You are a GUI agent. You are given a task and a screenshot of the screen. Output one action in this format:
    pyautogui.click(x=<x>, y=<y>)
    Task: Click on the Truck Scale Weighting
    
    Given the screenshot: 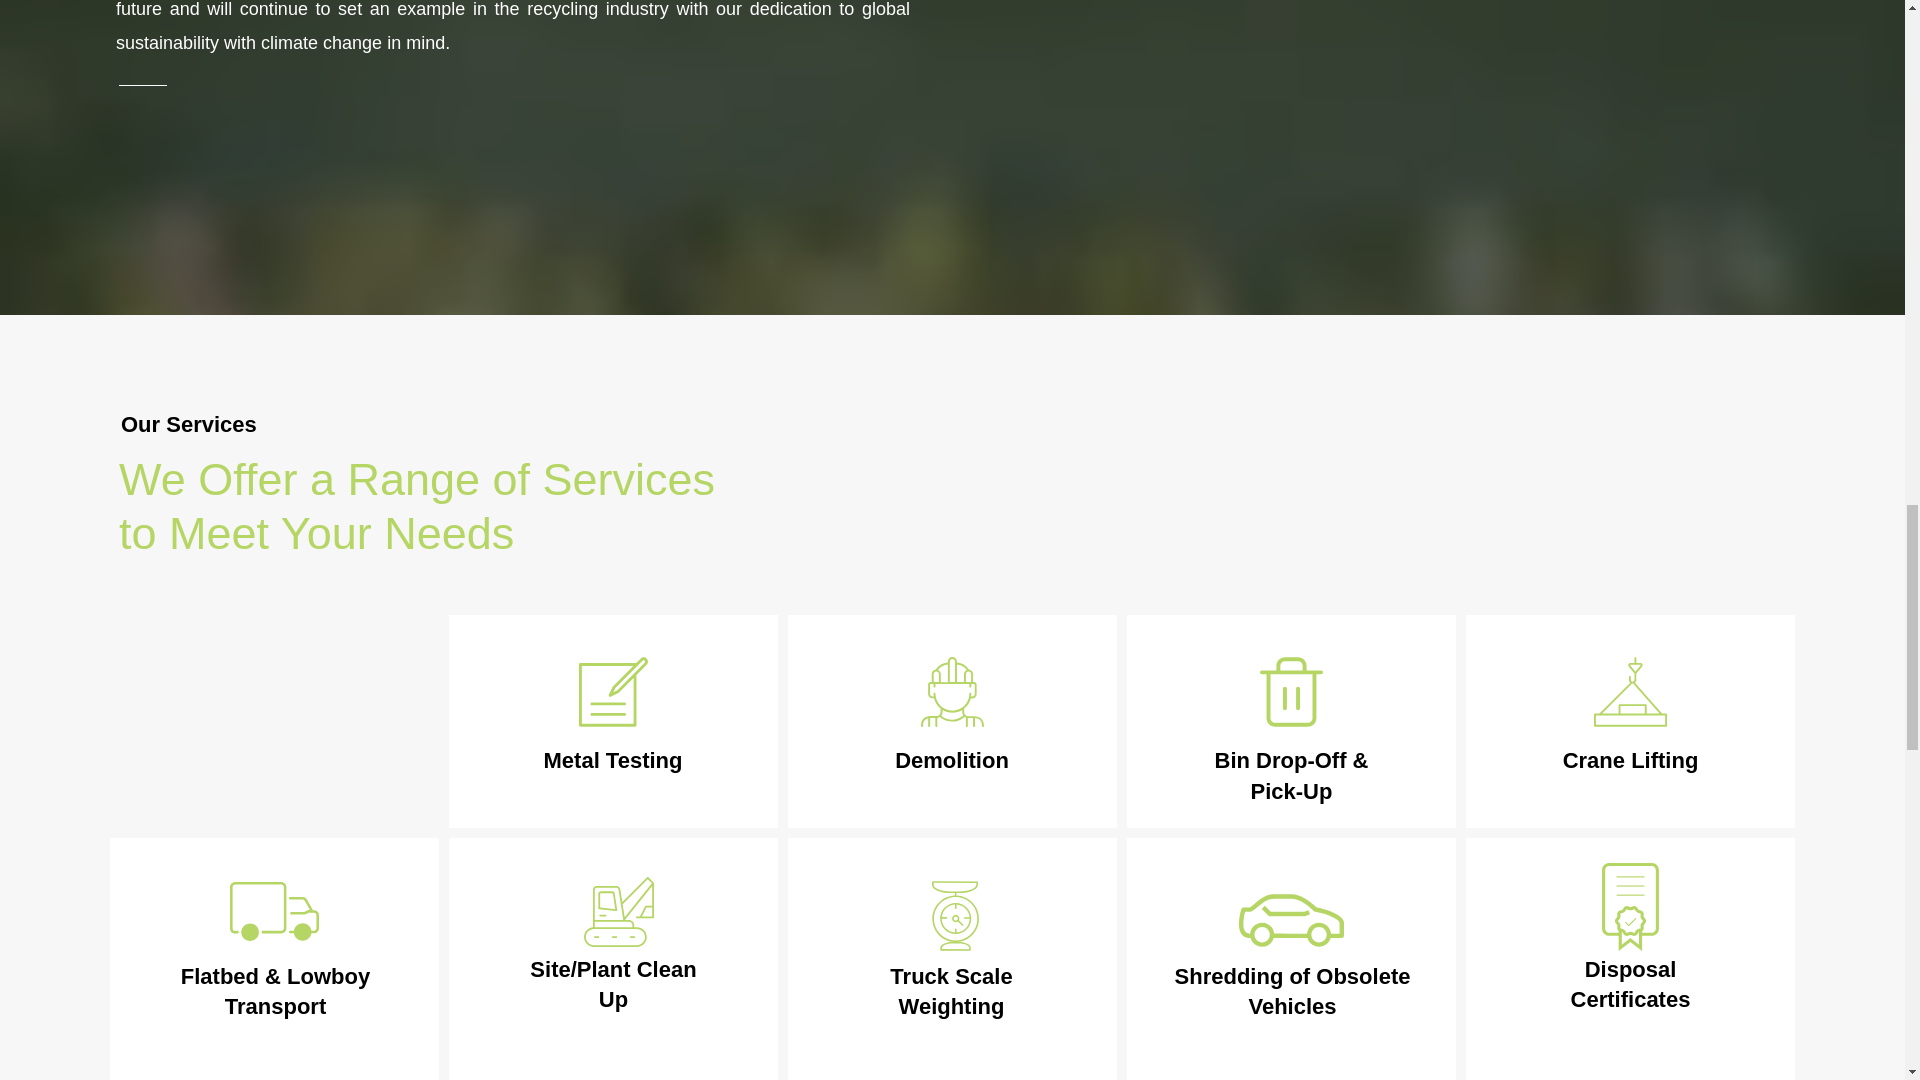 What is the action you would take?
    pyautogui.click(x=950, y=992)
    